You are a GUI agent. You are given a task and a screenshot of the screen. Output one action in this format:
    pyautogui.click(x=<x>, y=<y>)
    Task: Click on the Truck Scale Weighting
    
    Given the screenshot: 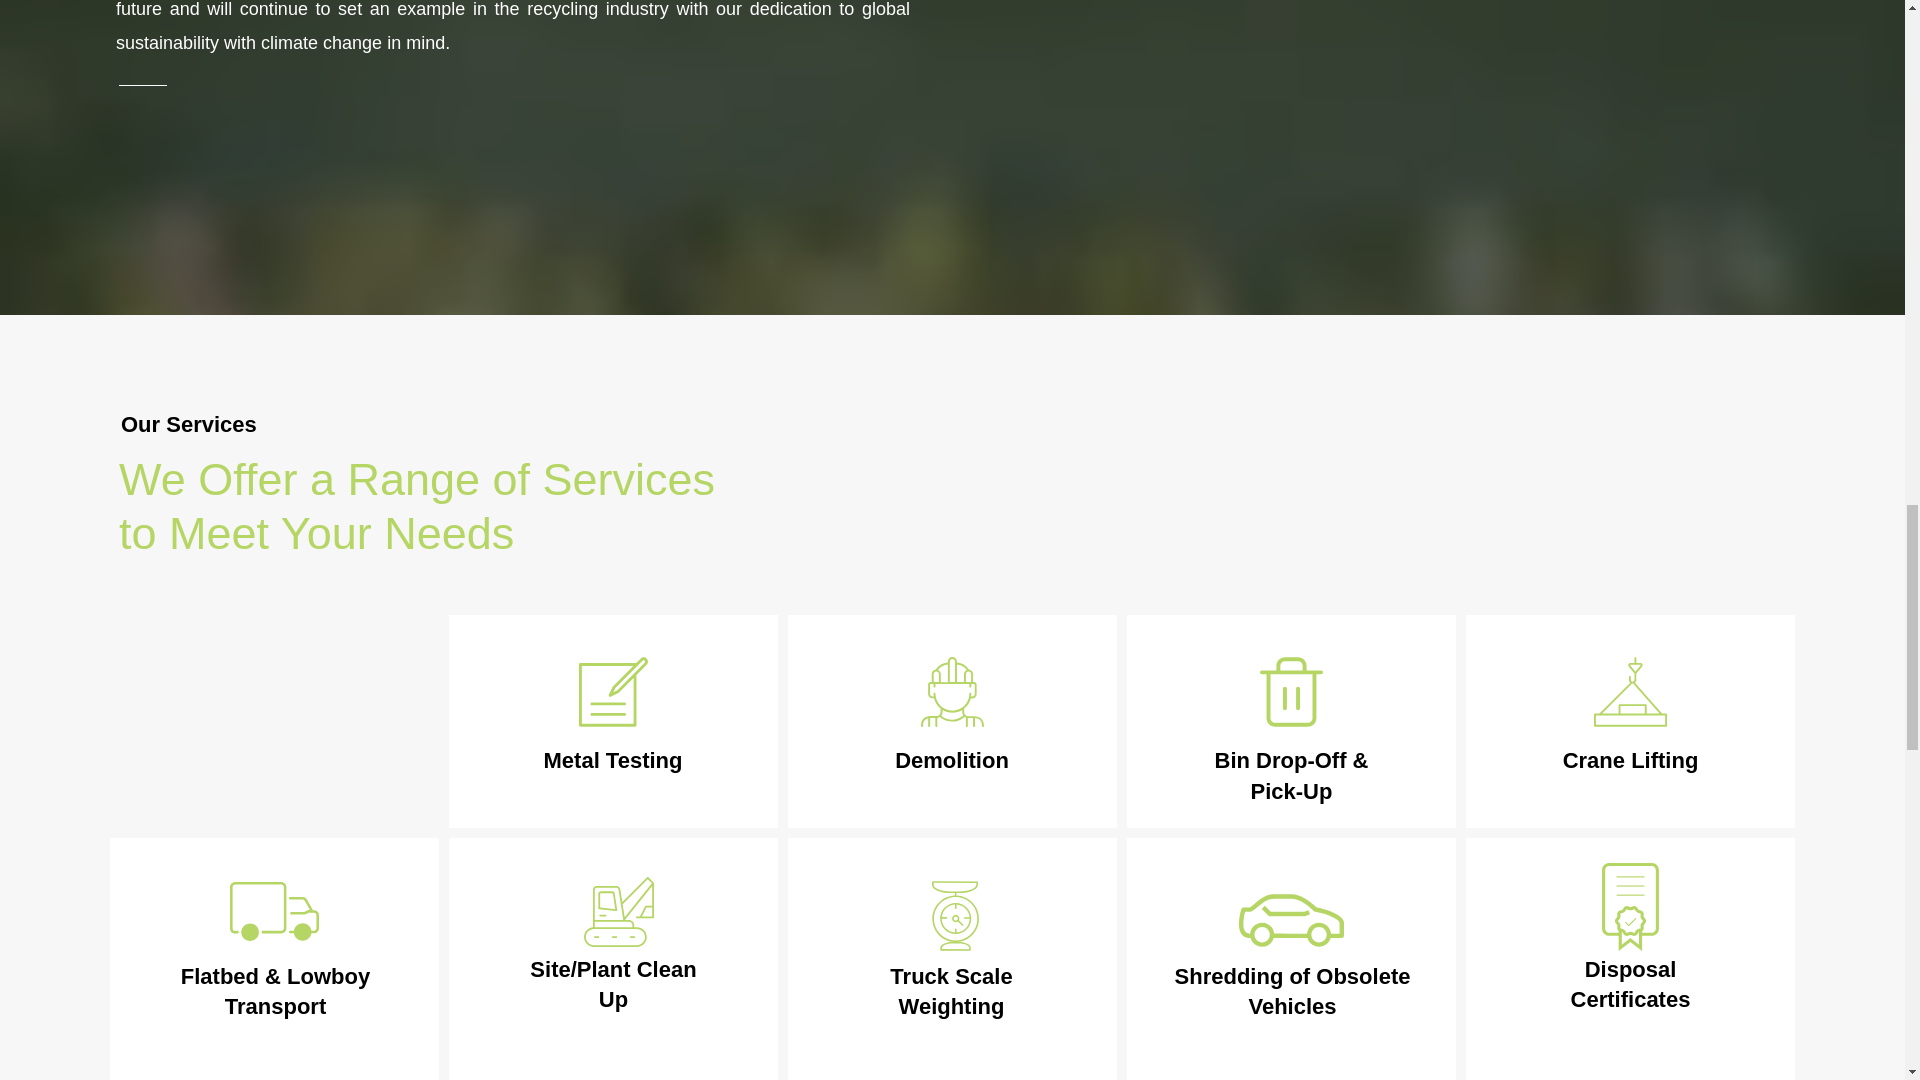 What is the action you would take?
    pyautogui.click(x=950, y=992)
    